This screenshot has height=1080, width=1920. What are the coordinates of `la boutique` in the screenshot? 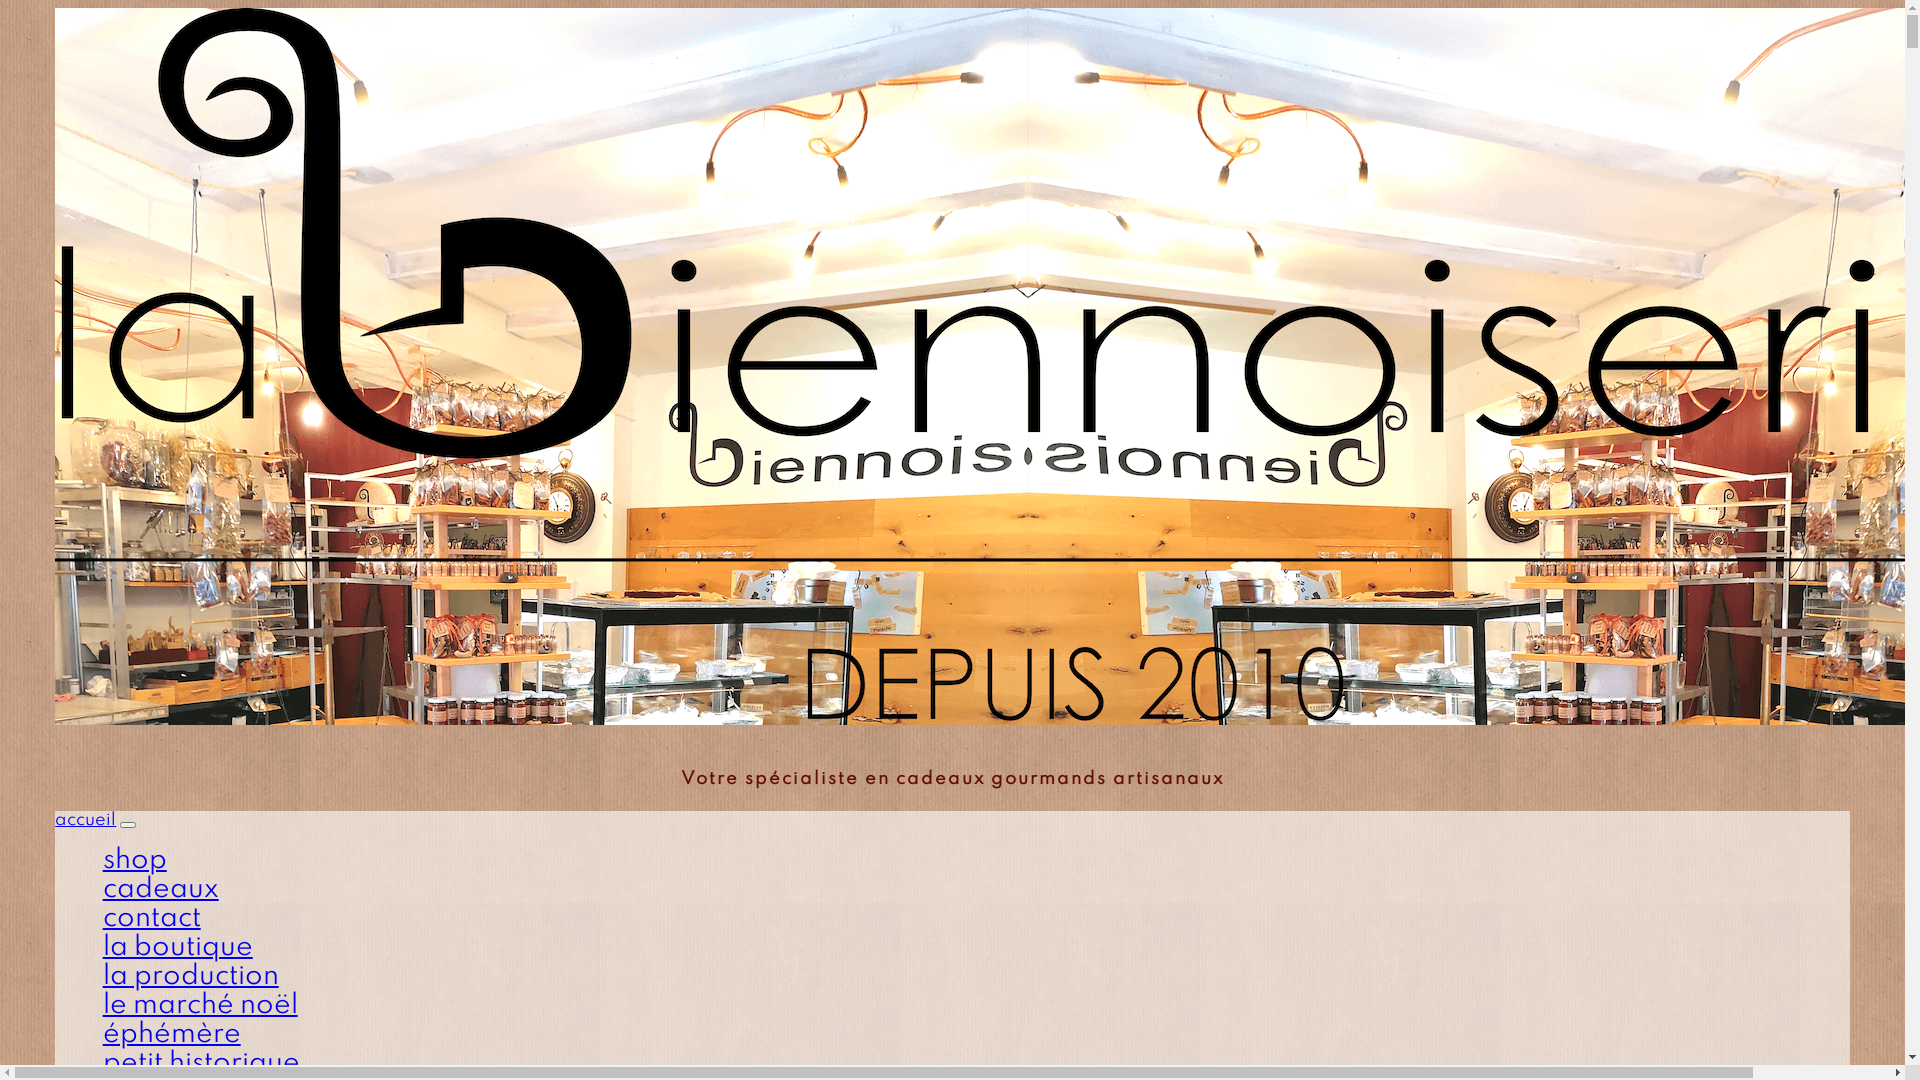 It's located at (178, 948).